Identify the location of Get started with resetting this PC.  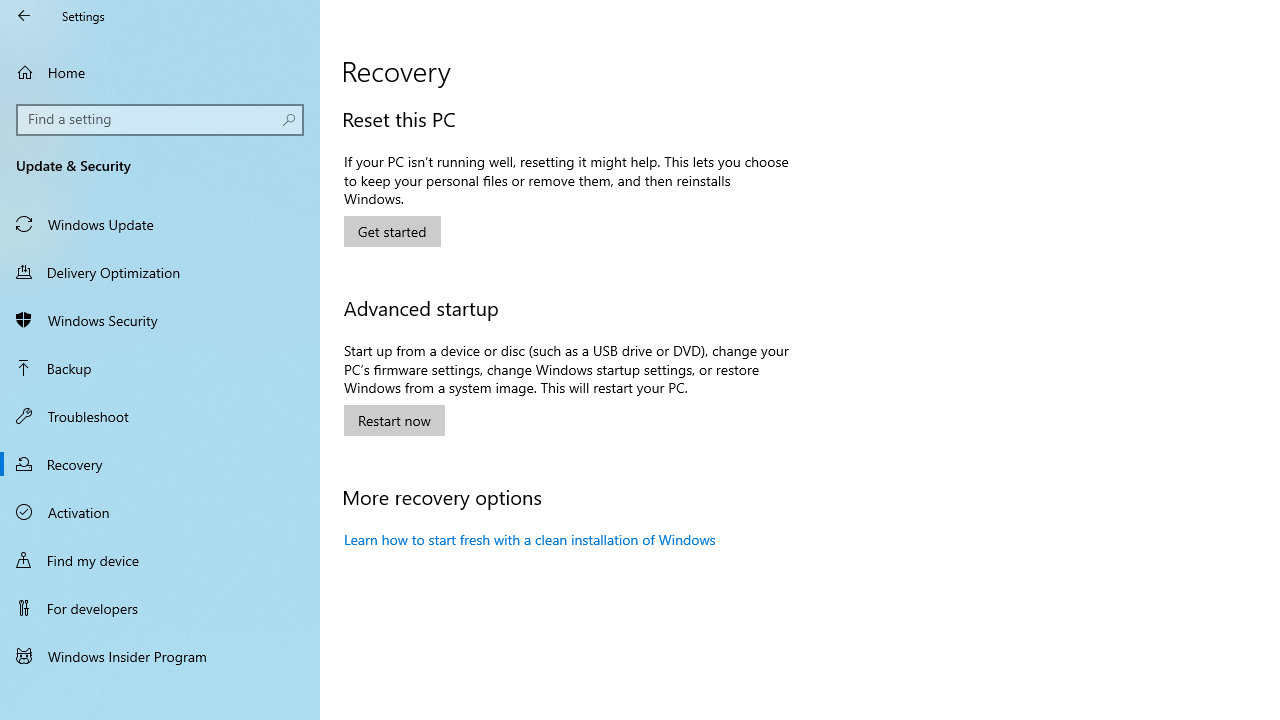
(392, 231).